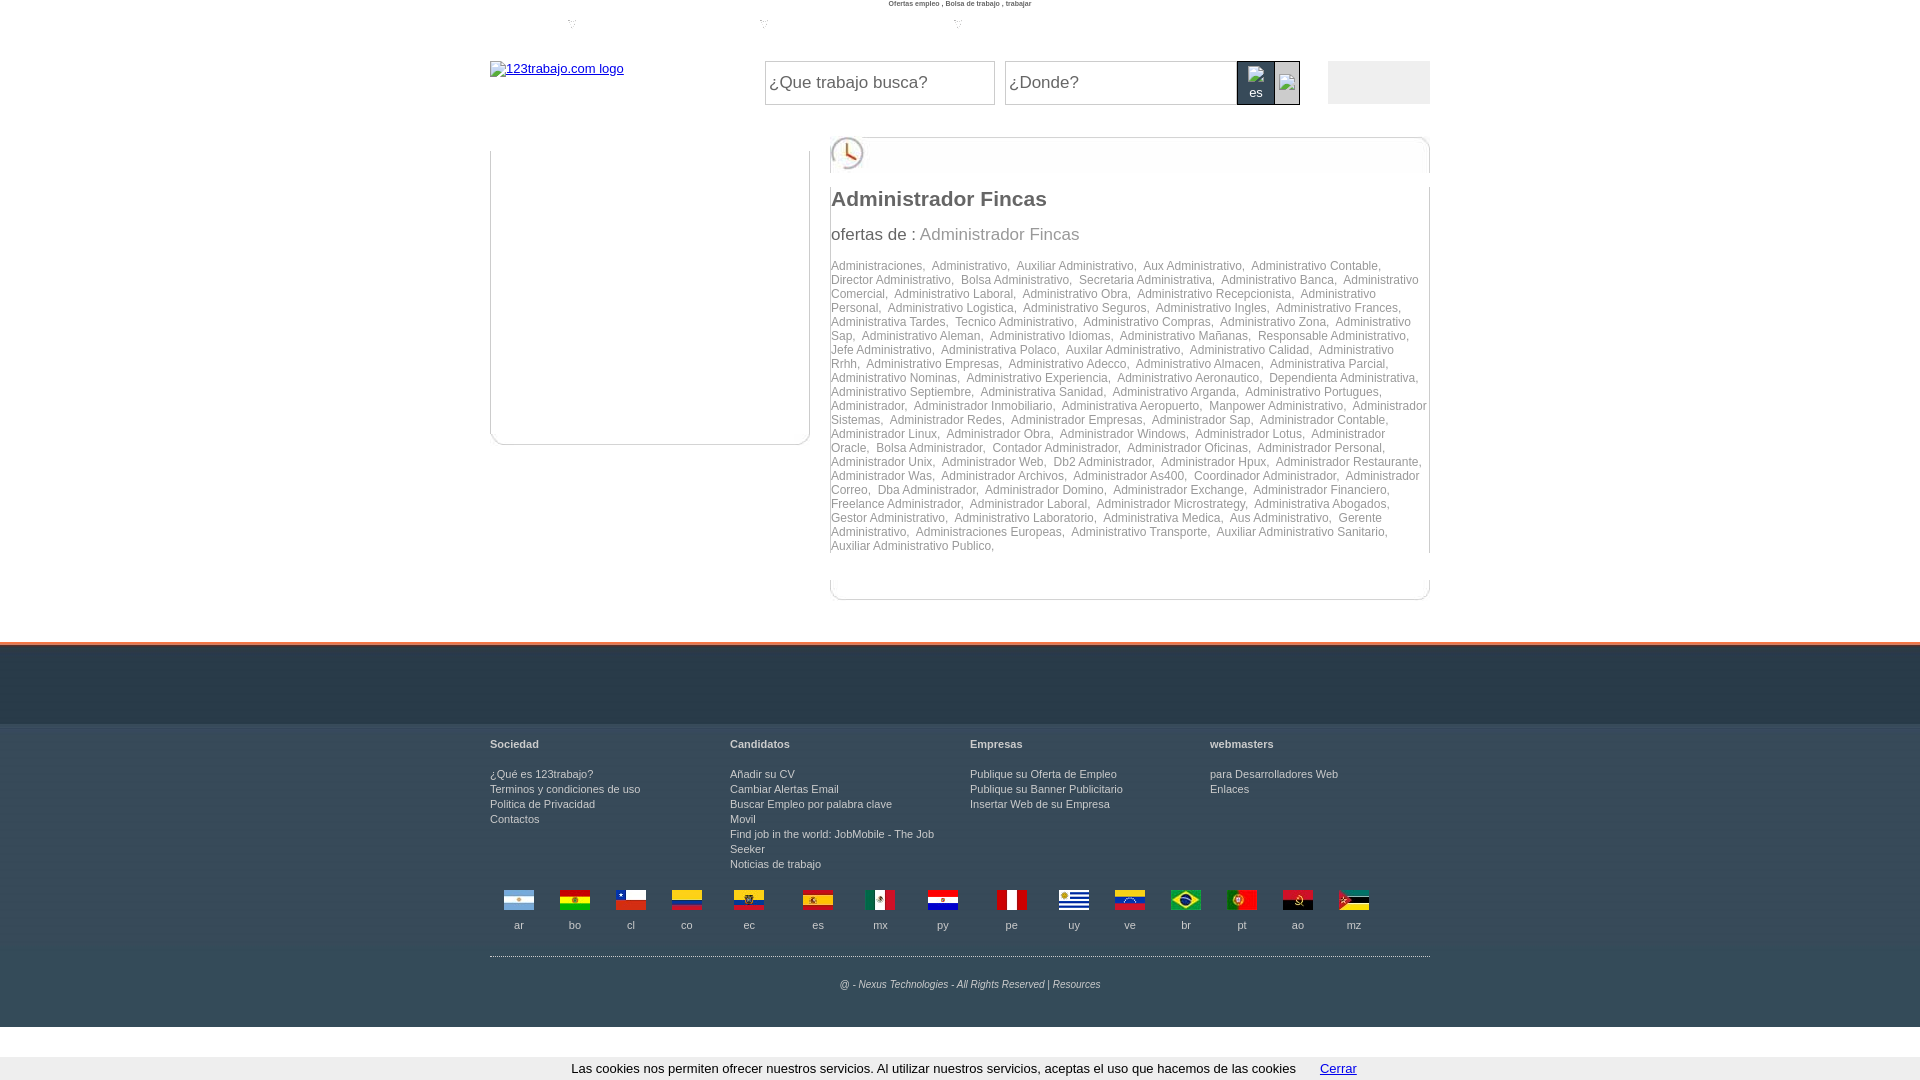  Describe the element at coordinates (1125, 287) in the screenshot. I see `Administrativo Comercial, ` at that location.